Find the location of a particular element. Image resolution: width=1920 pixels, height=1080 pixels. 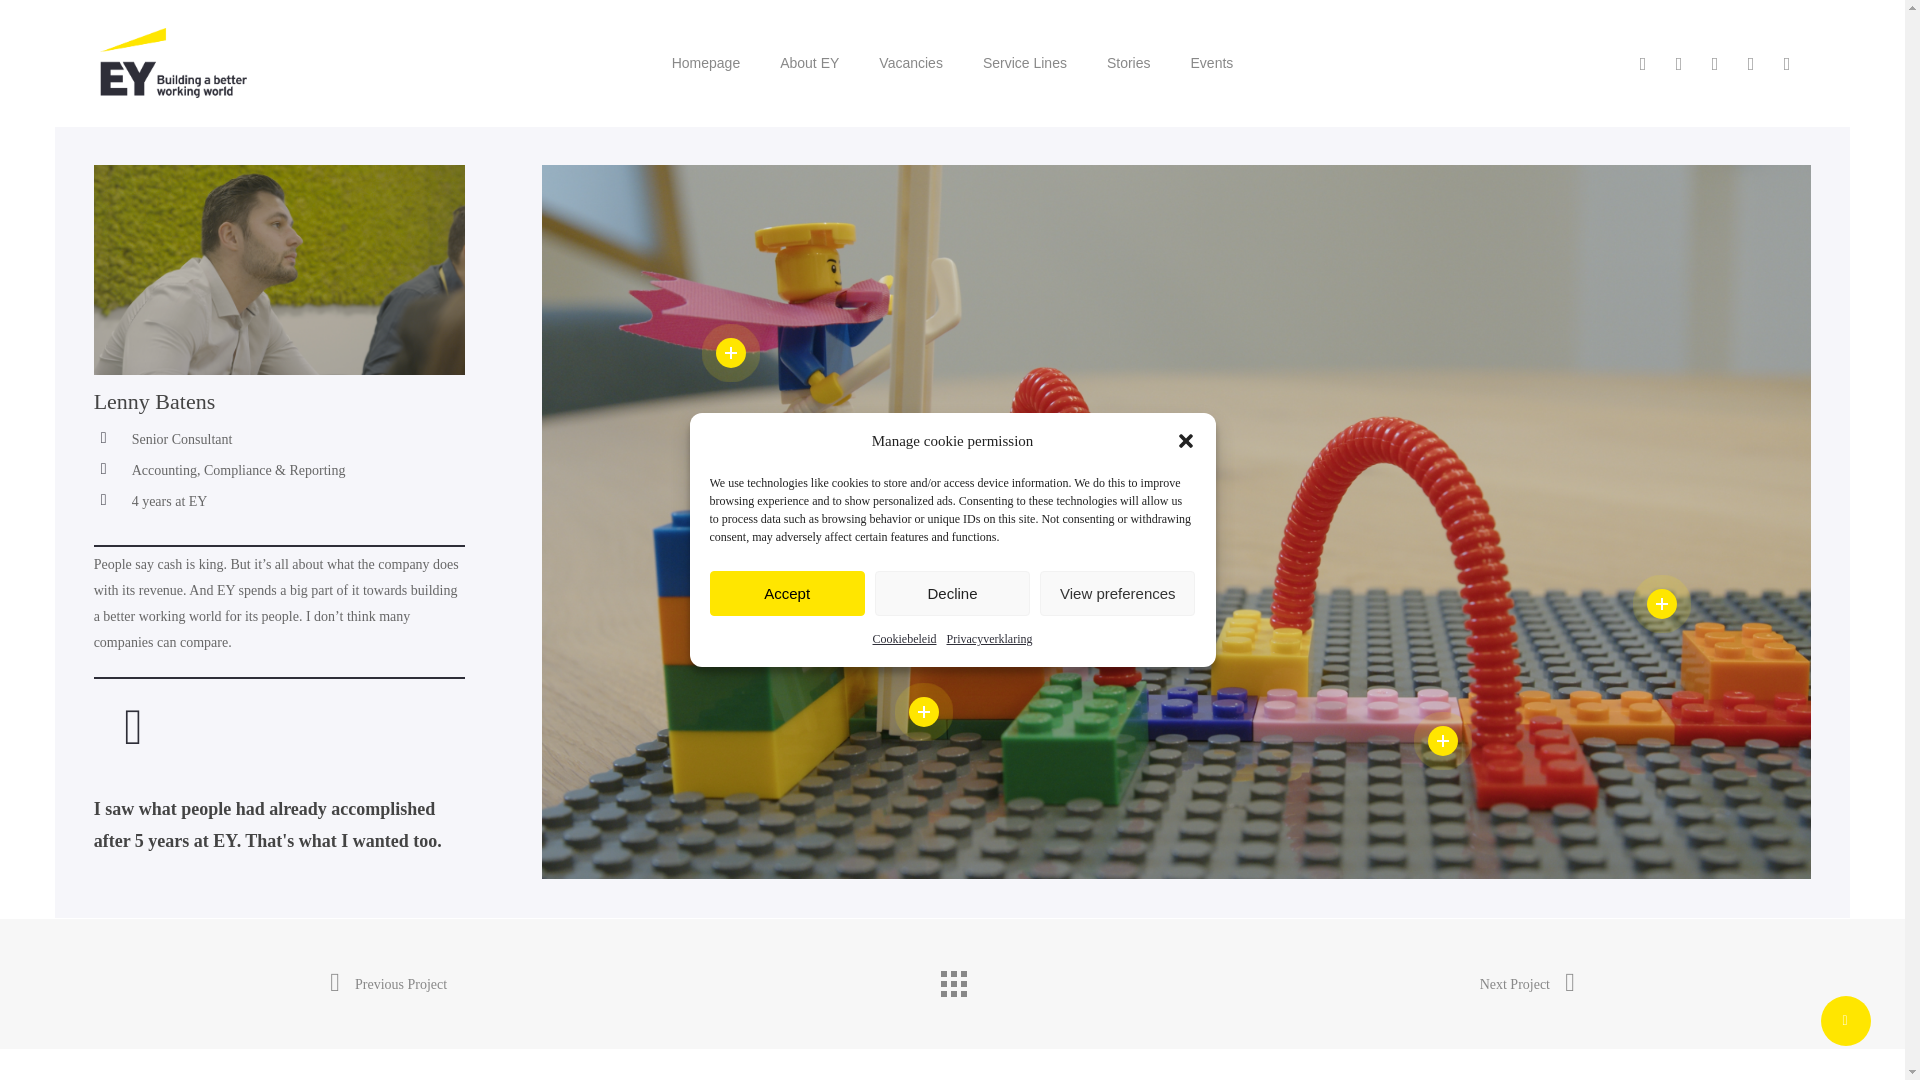

Back to all projects is located at coordinates (951, 979).